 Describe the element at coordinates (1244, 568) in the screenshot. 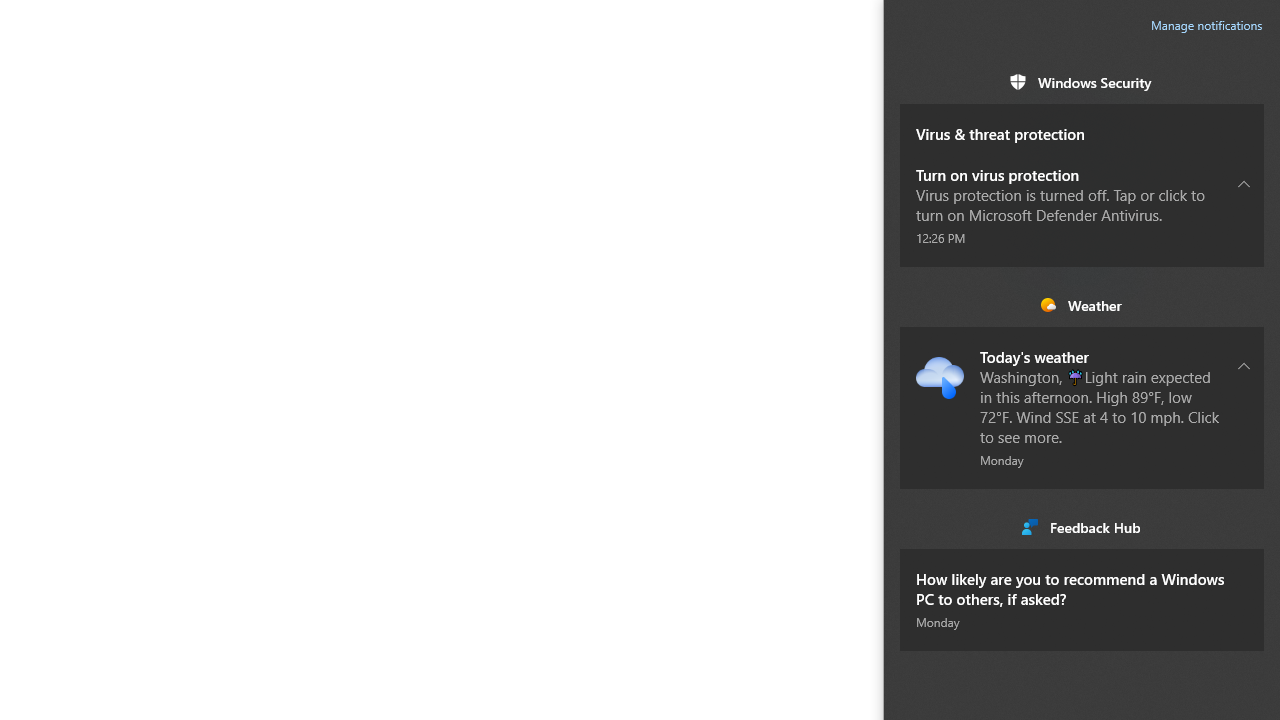

I see `Clear this notification` at that location.